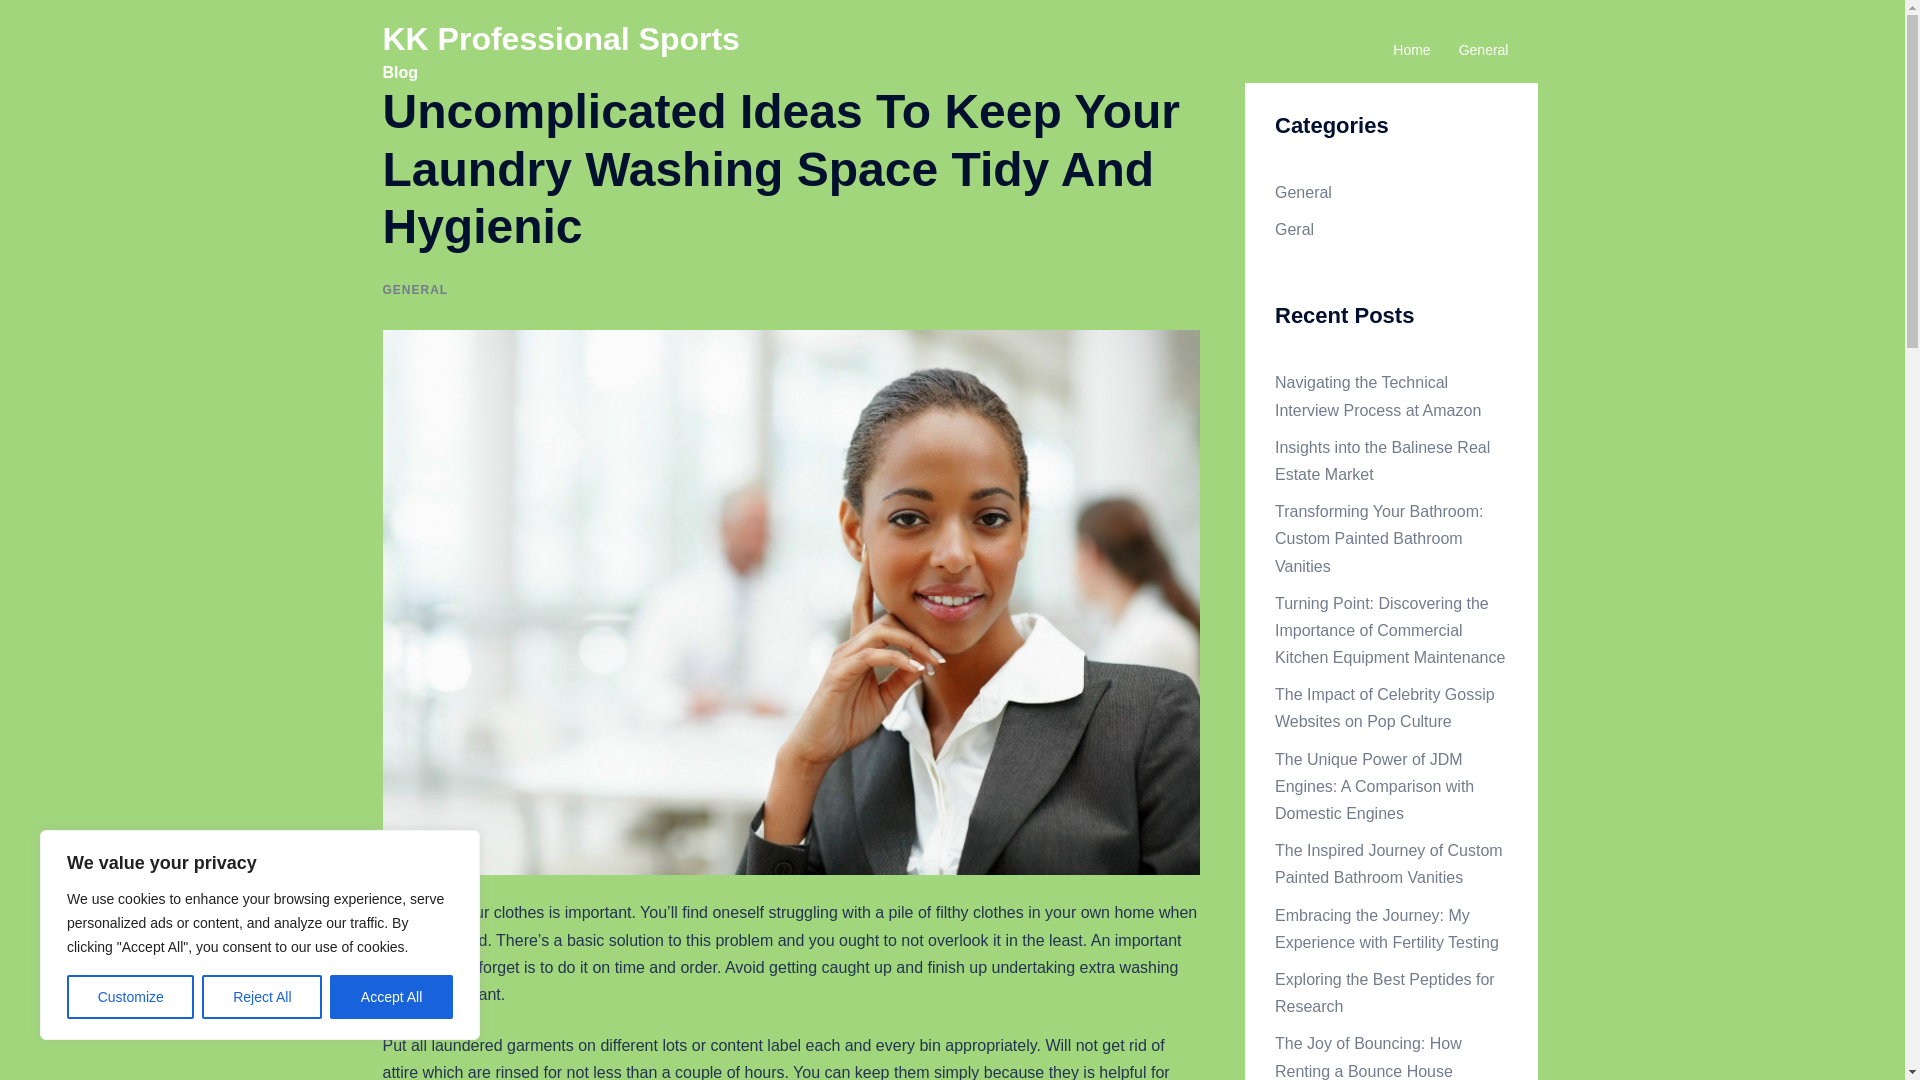 The height and width of the screenshot is (1080, 1920). I want to click on Accept All, so click(392, 997).